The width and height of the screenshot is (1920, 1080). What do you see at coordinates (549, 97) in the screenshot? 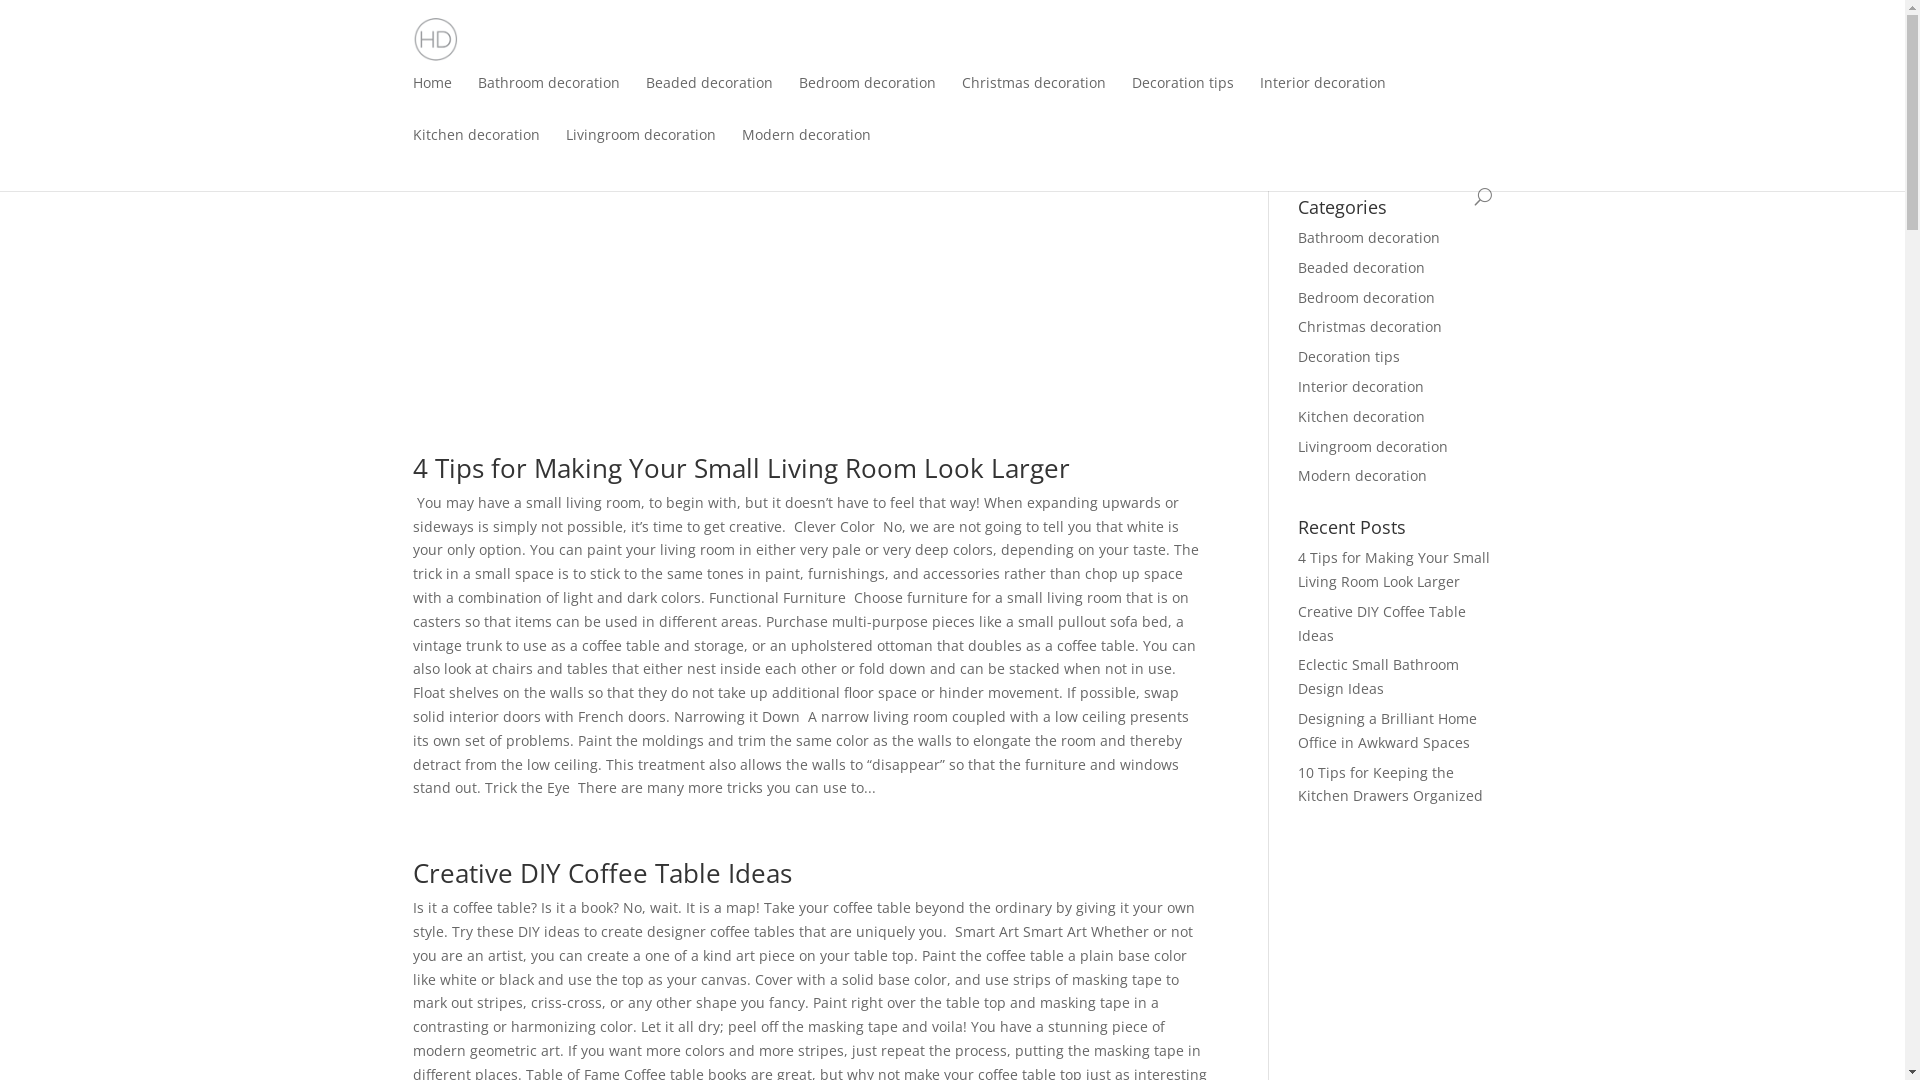
I see `Bathroom decoration` at bounding box center [549, 97].